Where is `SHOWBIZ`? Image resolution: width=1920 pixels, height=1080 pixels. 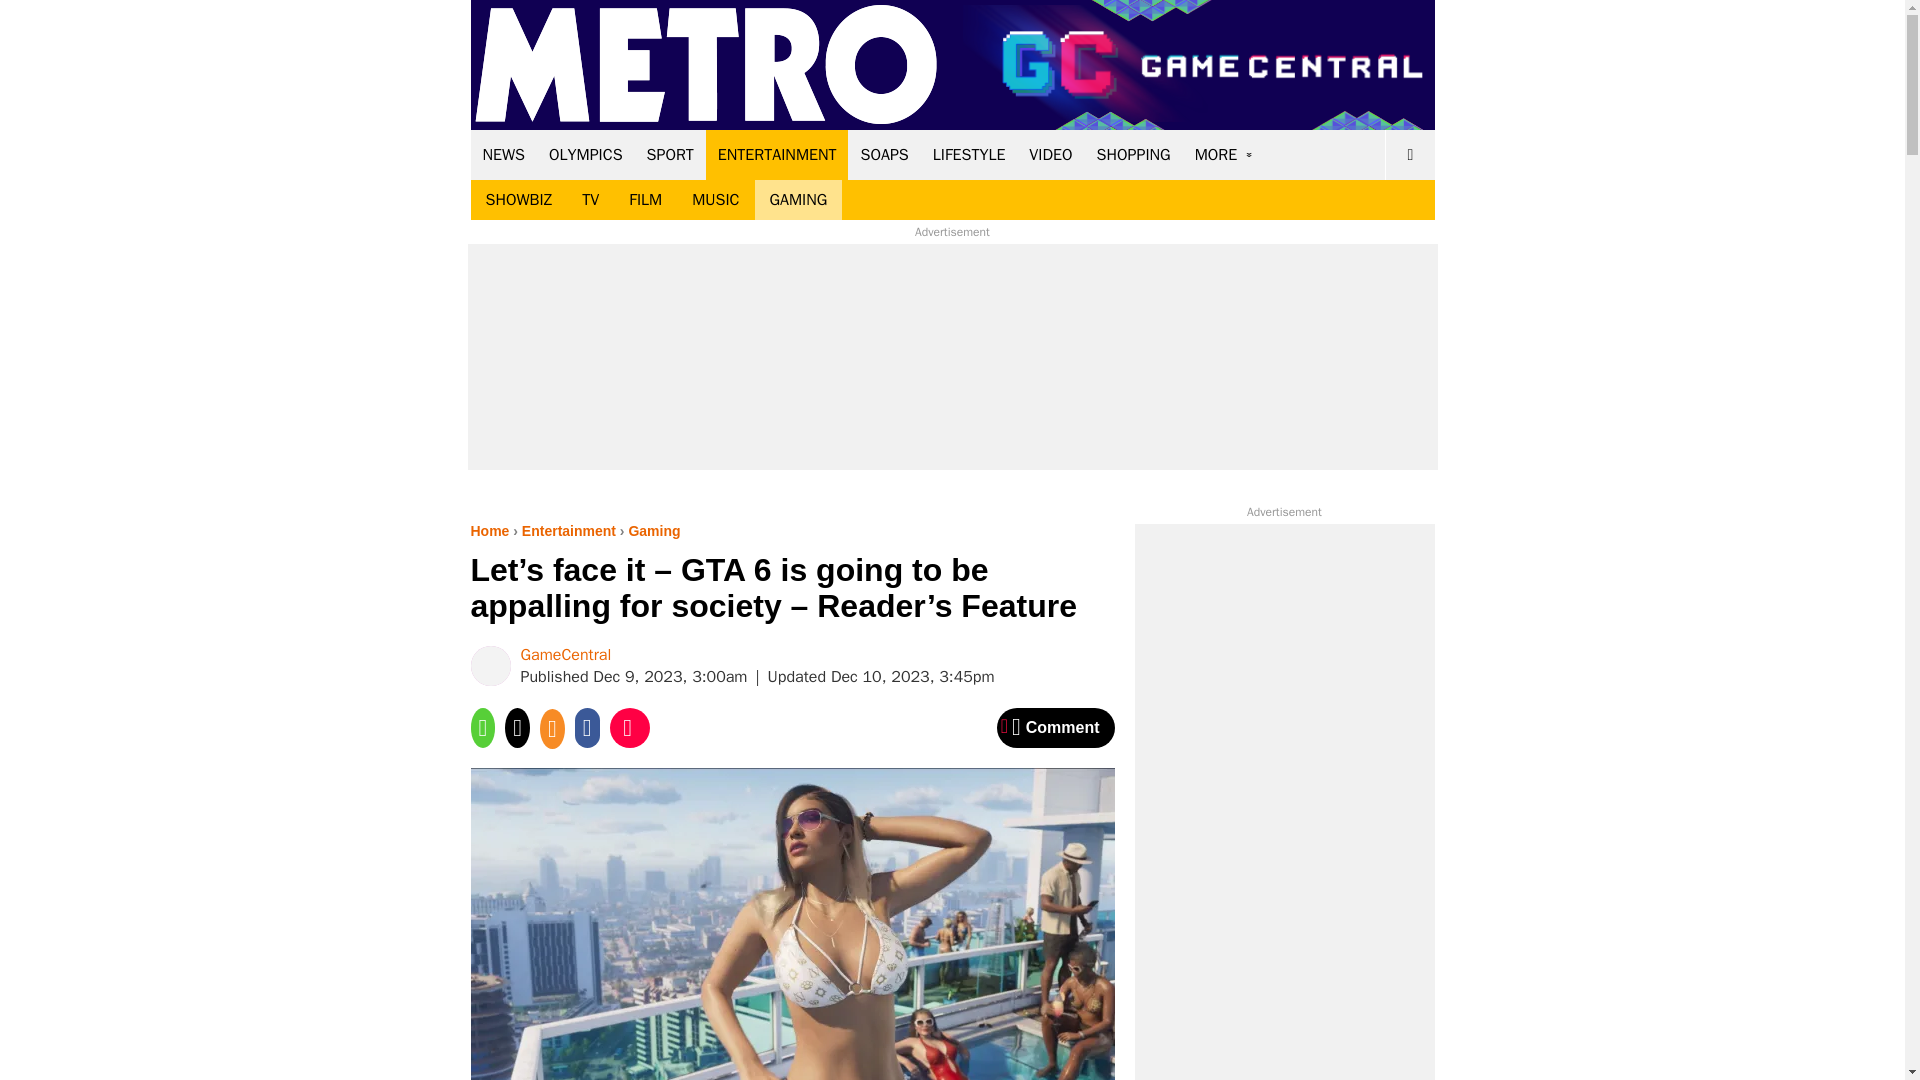 SHOWBIZ is located at coordinates (518, 200).